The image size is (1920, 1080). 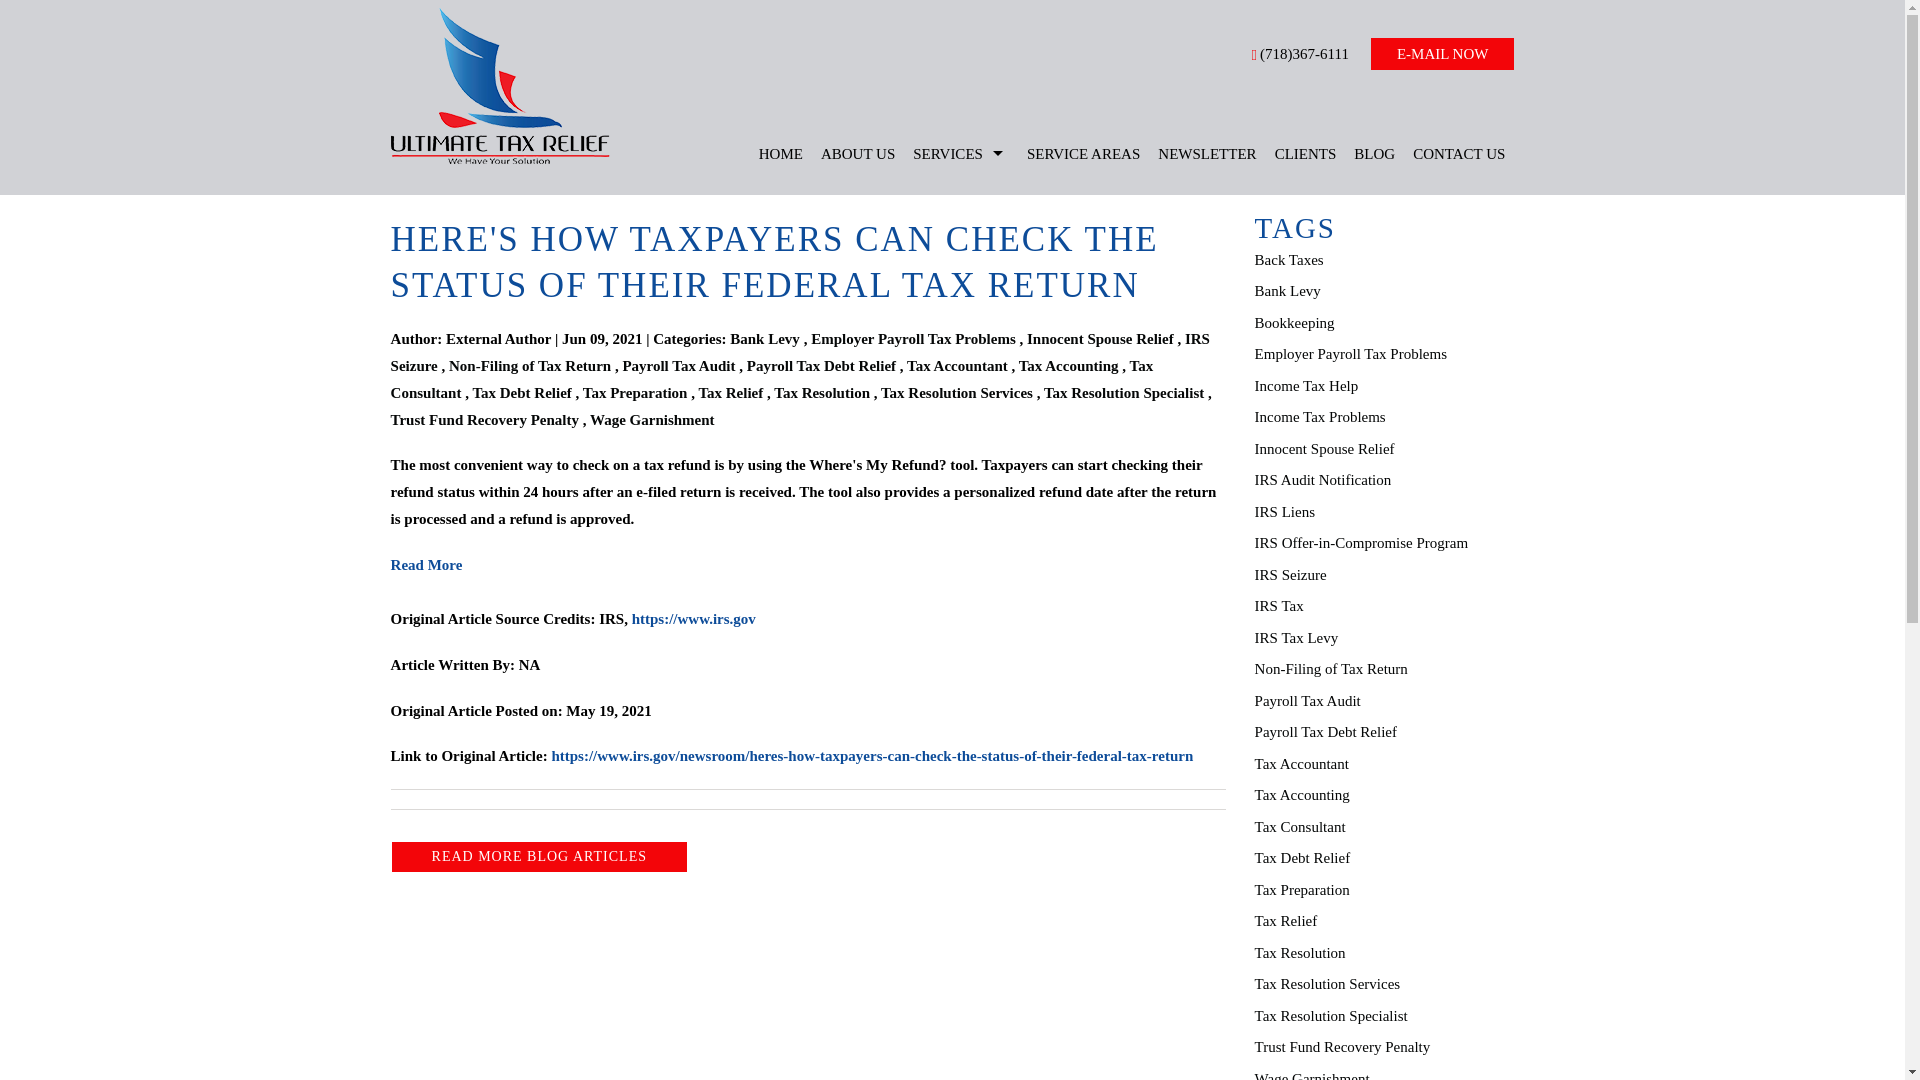 I want to click on HOME, so click(x=781, y=154).